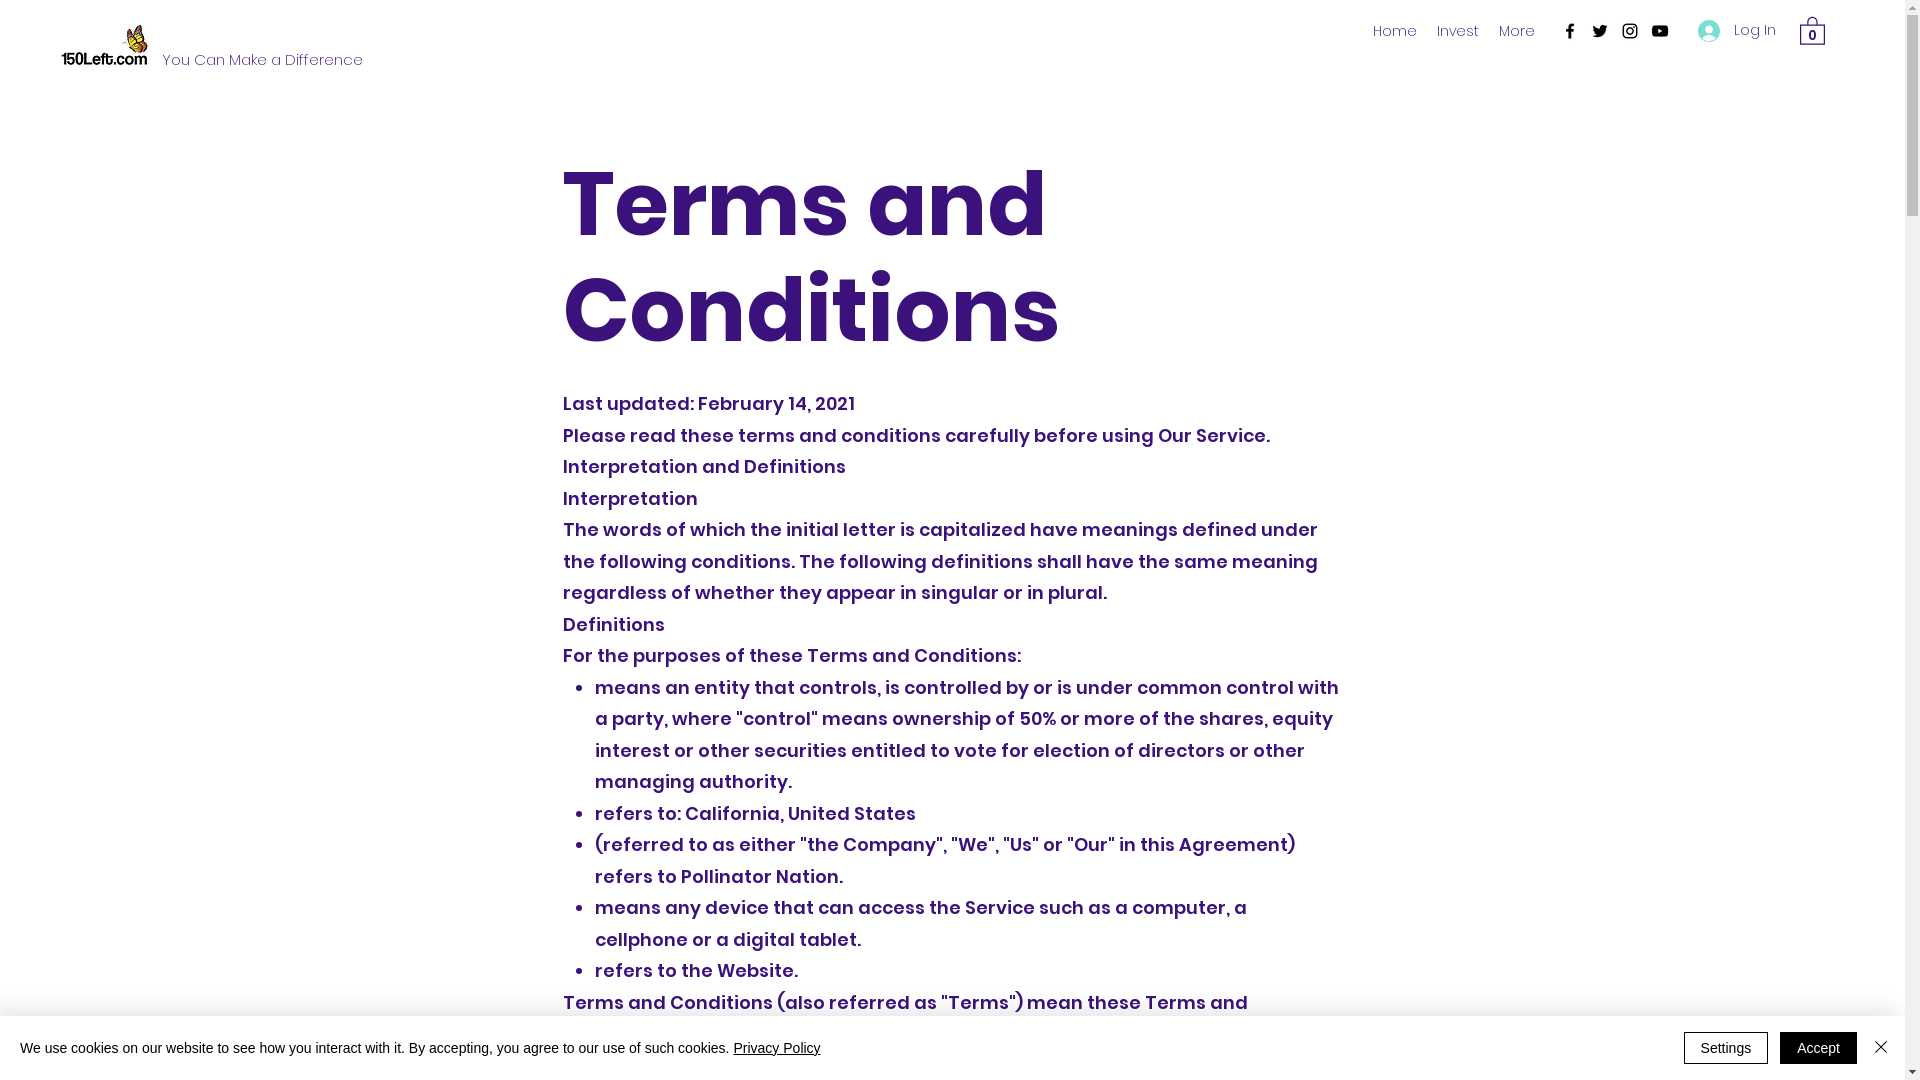 This screenshot has width=1920, height=1080. I want to click on Log In, so click(1737, 30).